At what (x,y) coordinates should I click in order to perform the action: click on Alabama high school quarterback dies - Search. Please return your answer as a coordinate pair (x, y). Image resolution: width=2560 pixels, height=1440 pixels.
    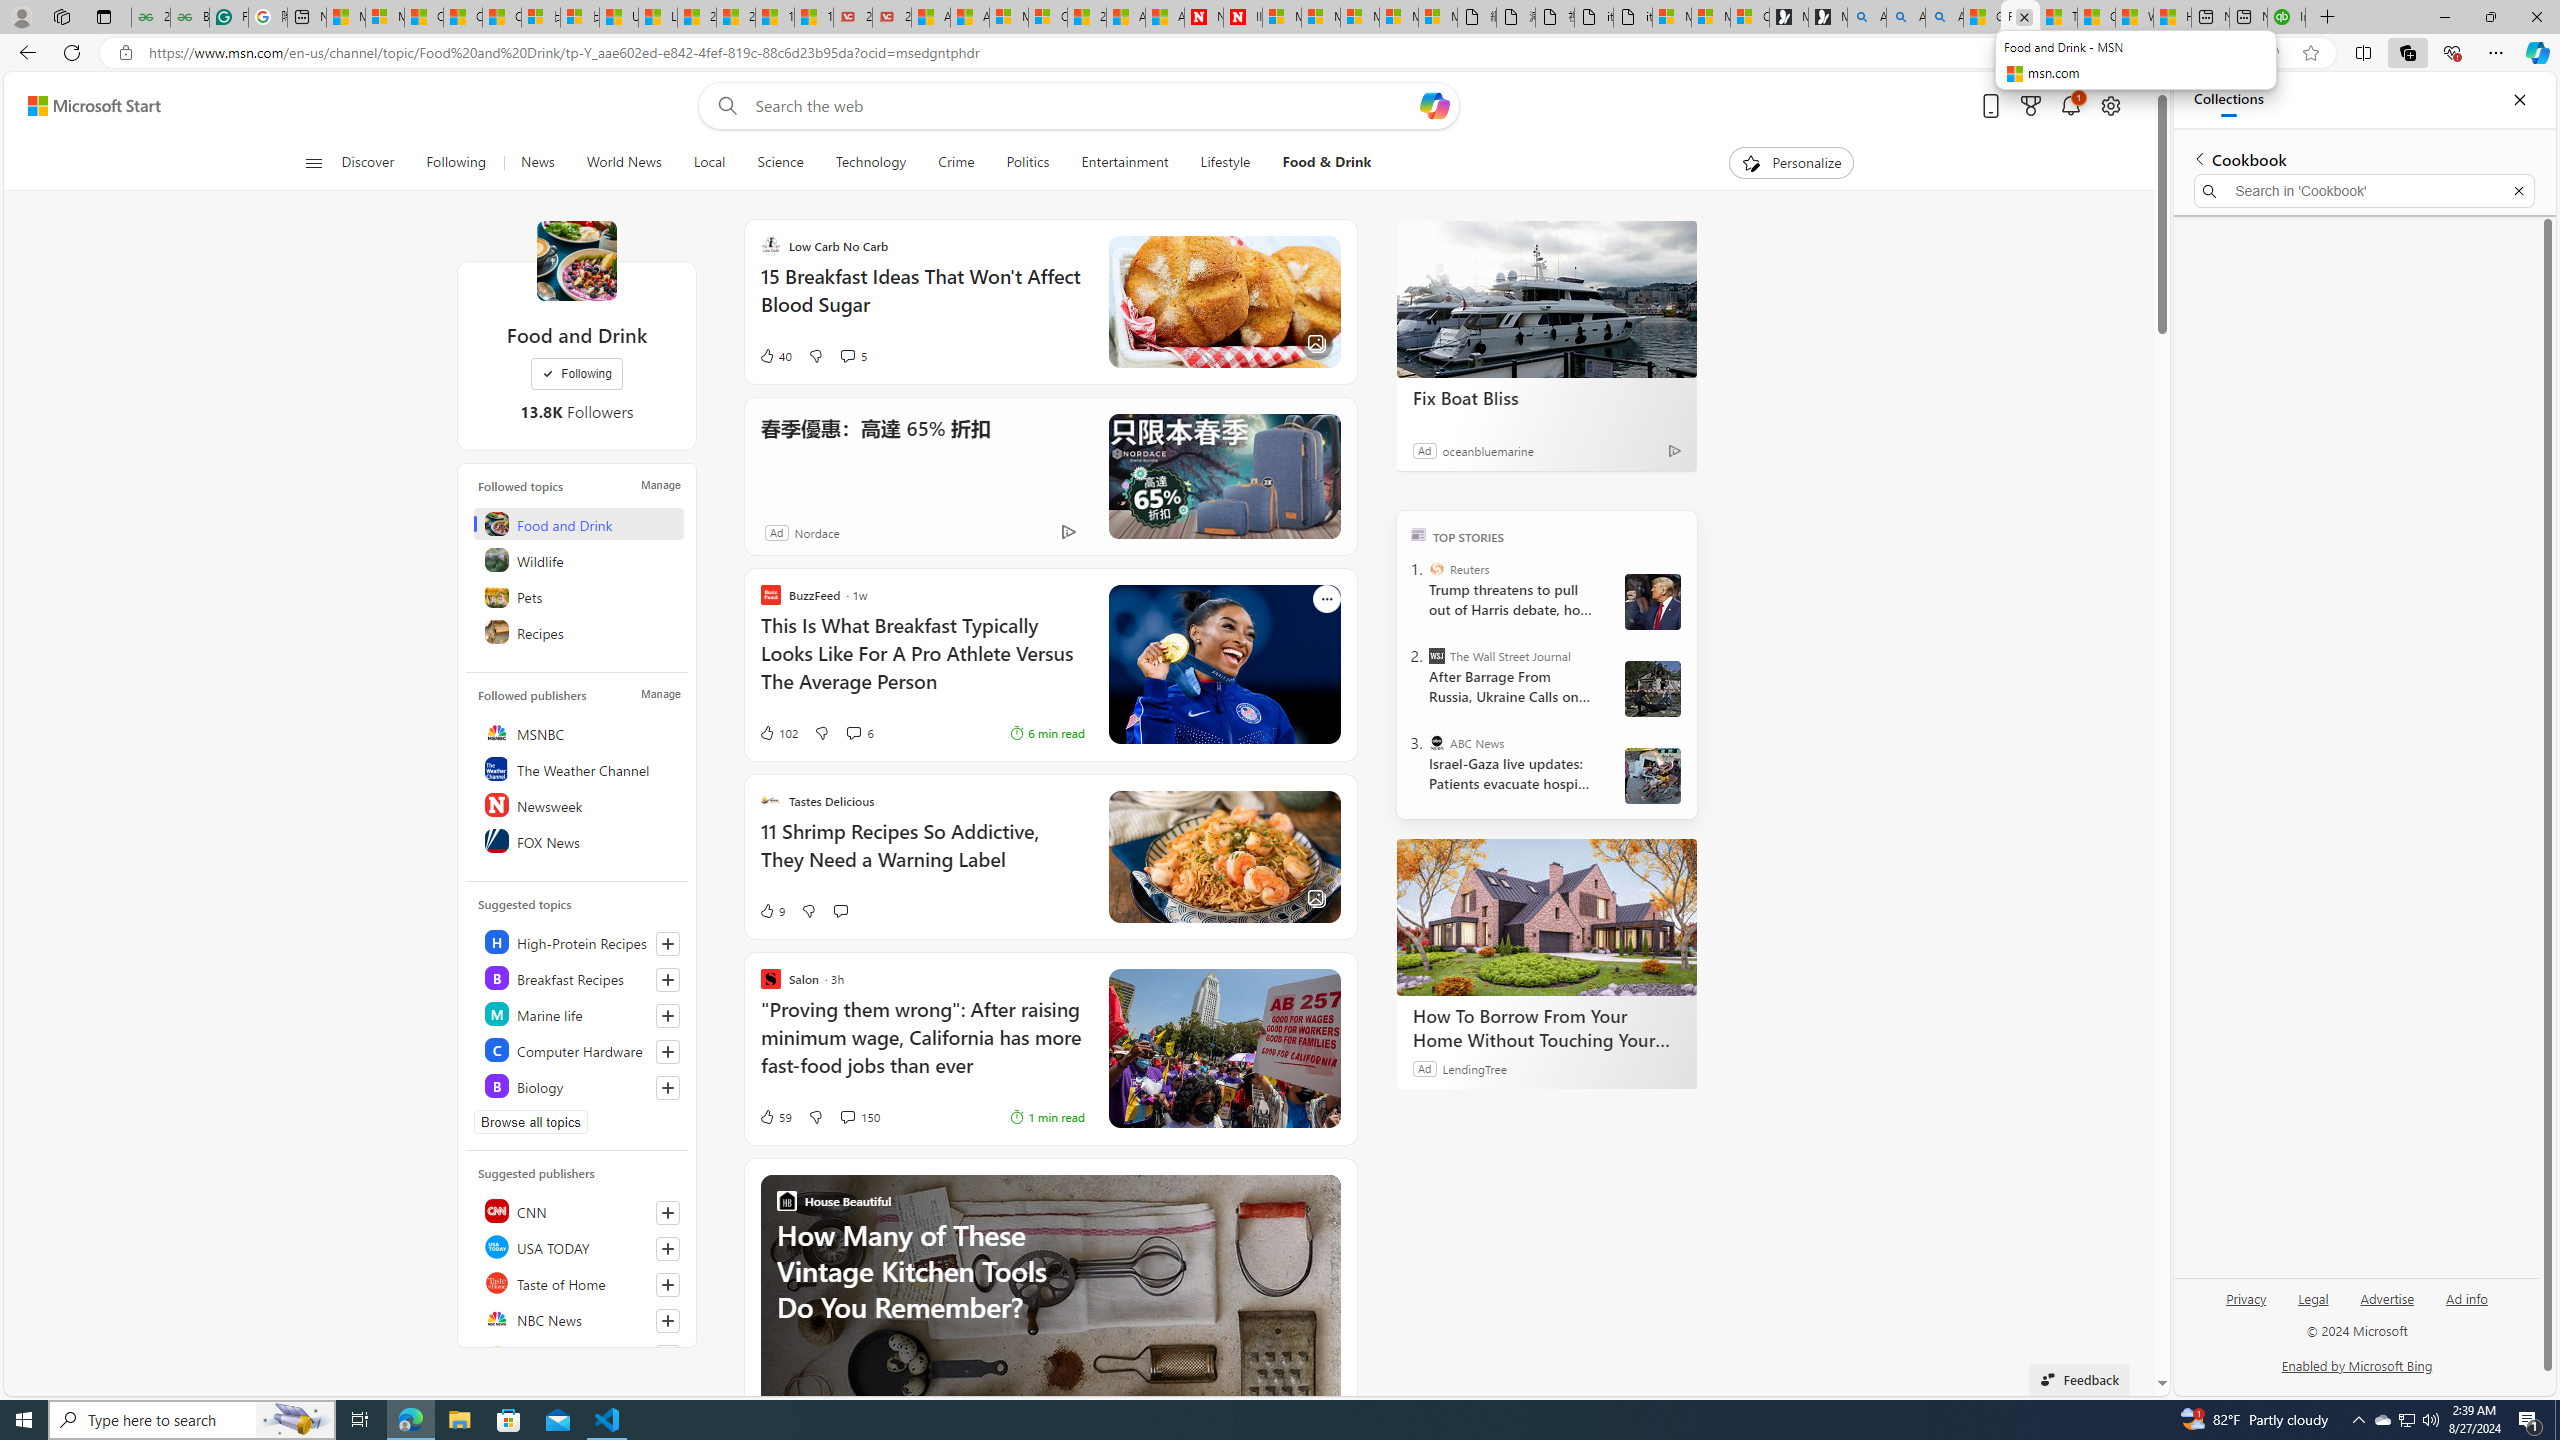
    Looking at the image, I should click on (1866, 17).